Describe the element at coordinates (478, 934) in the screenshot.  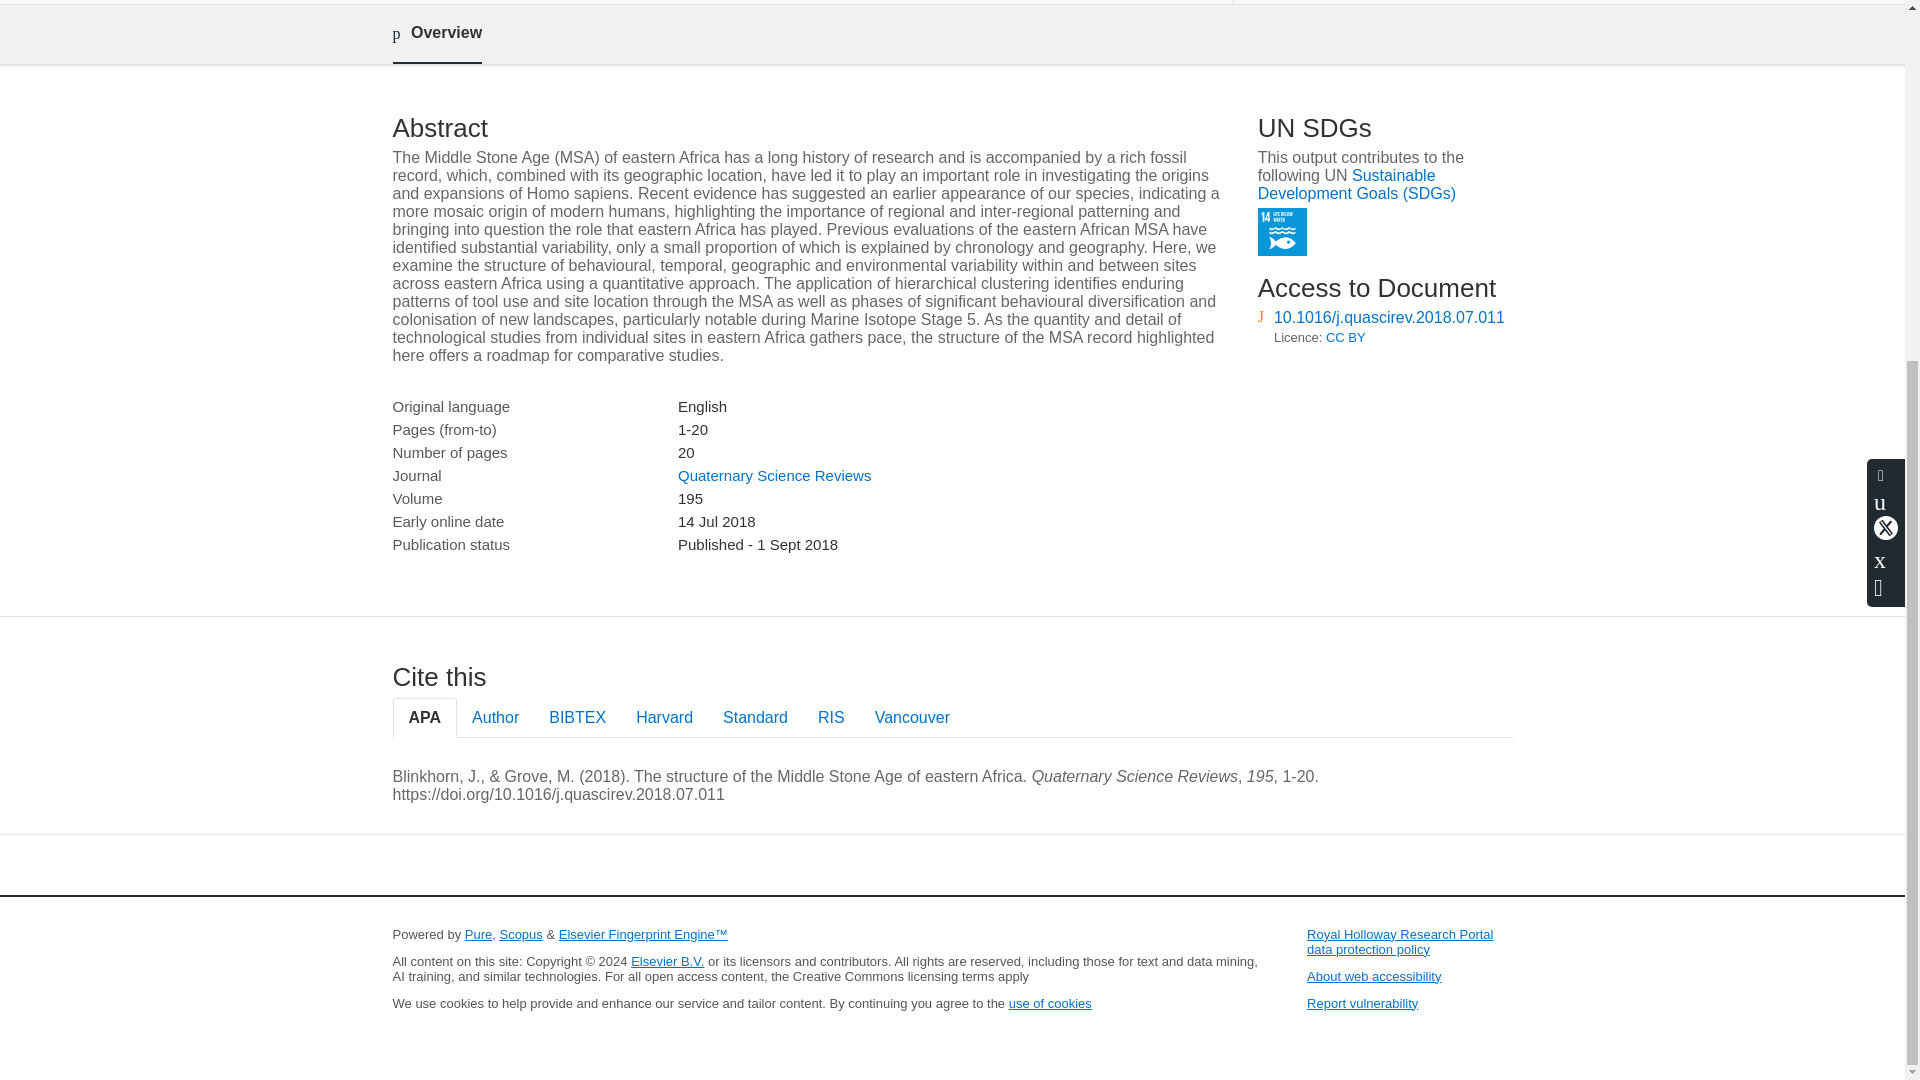
I see `Pure` at that location.